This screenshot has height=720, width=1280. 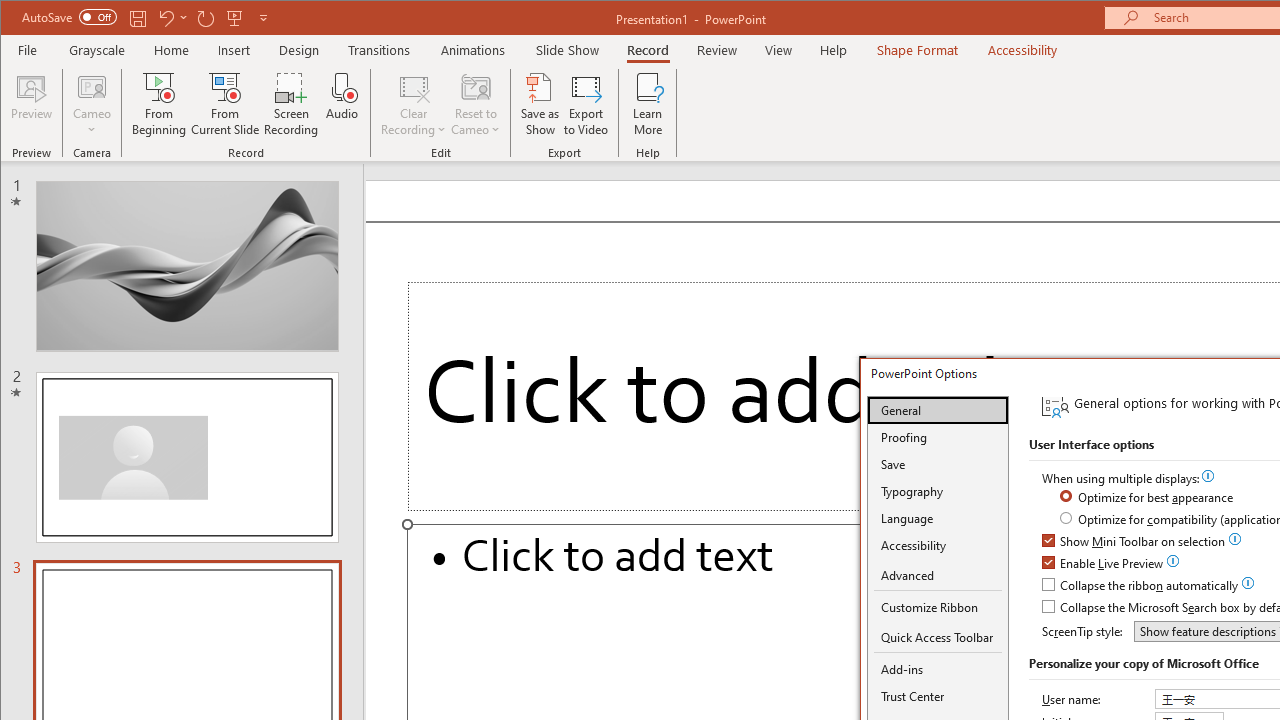 What do you see at coordinates (226, 104) in the screenshot?
I see `From Current Slide...` at bounding box center [226, 104].